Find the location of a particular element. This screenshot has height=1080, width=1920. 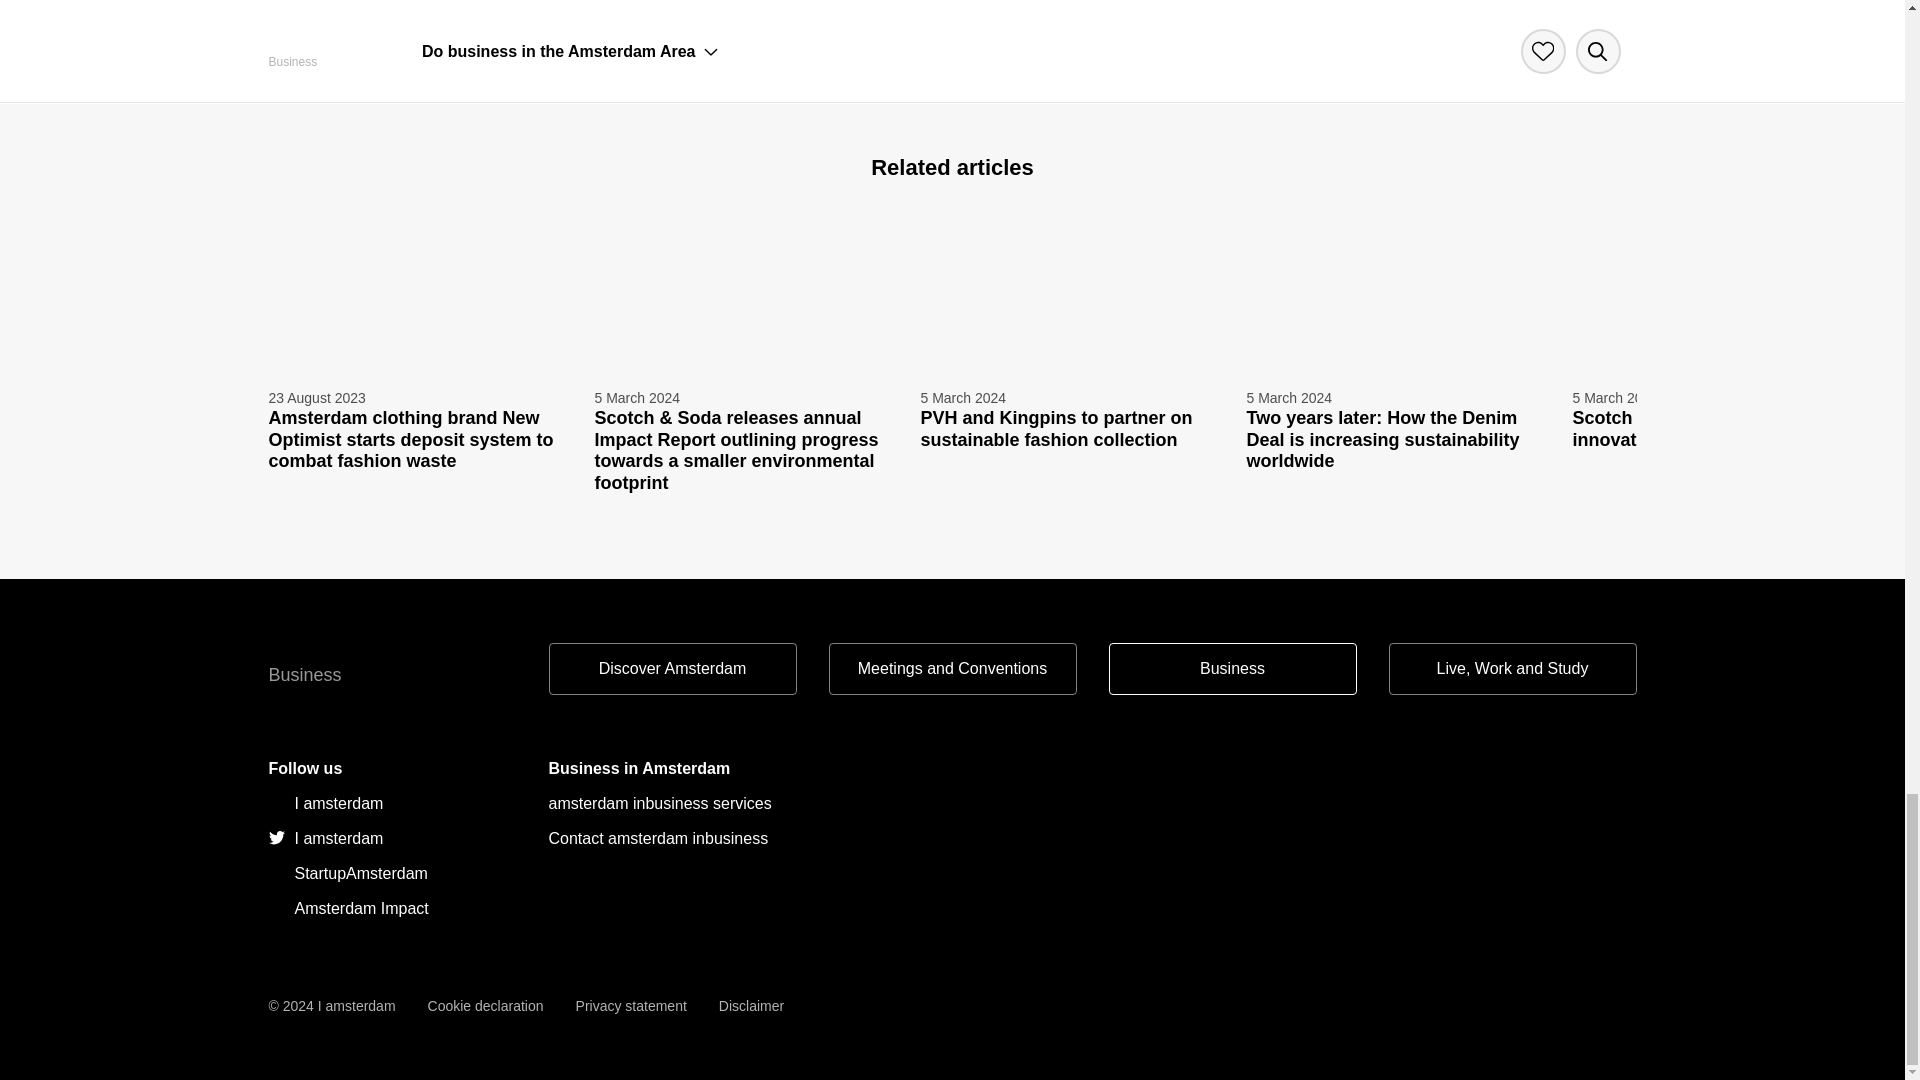

linkedin is located at coordinates (392, 874).